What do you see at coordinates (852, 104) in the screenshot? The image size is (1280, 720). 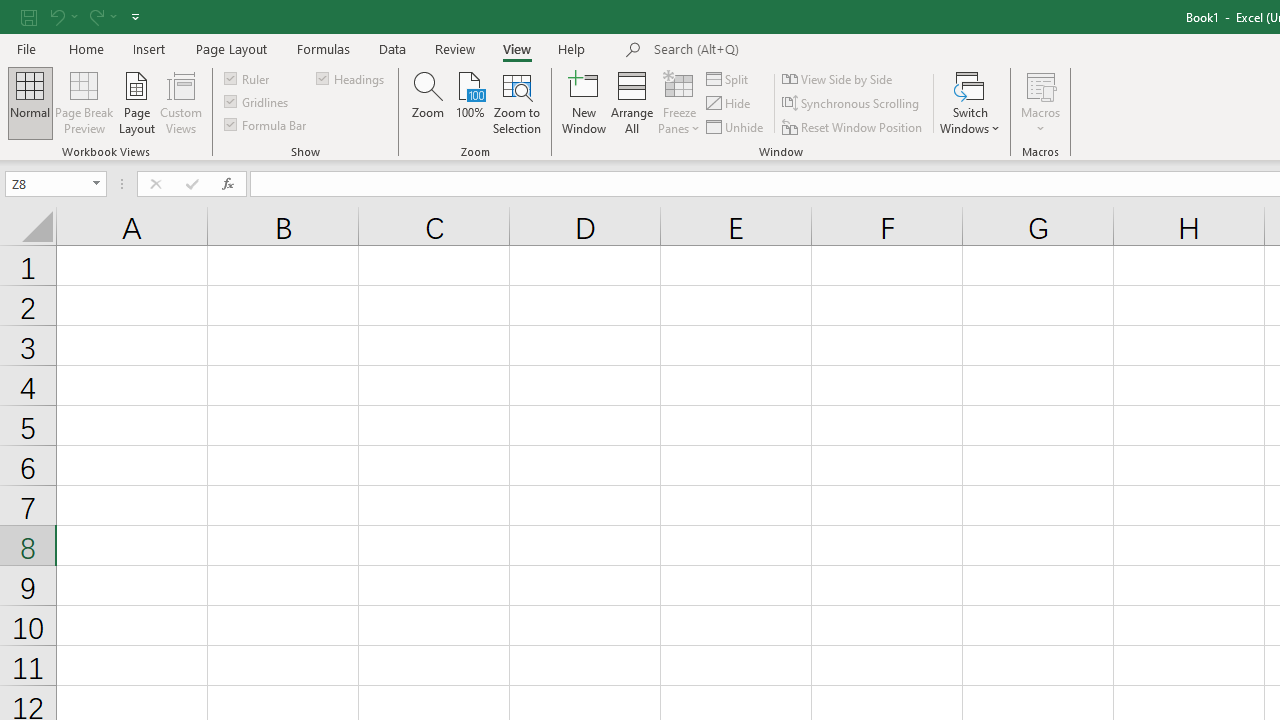 I see `Synchronous Scrolling` at bounding box center [852, 104].